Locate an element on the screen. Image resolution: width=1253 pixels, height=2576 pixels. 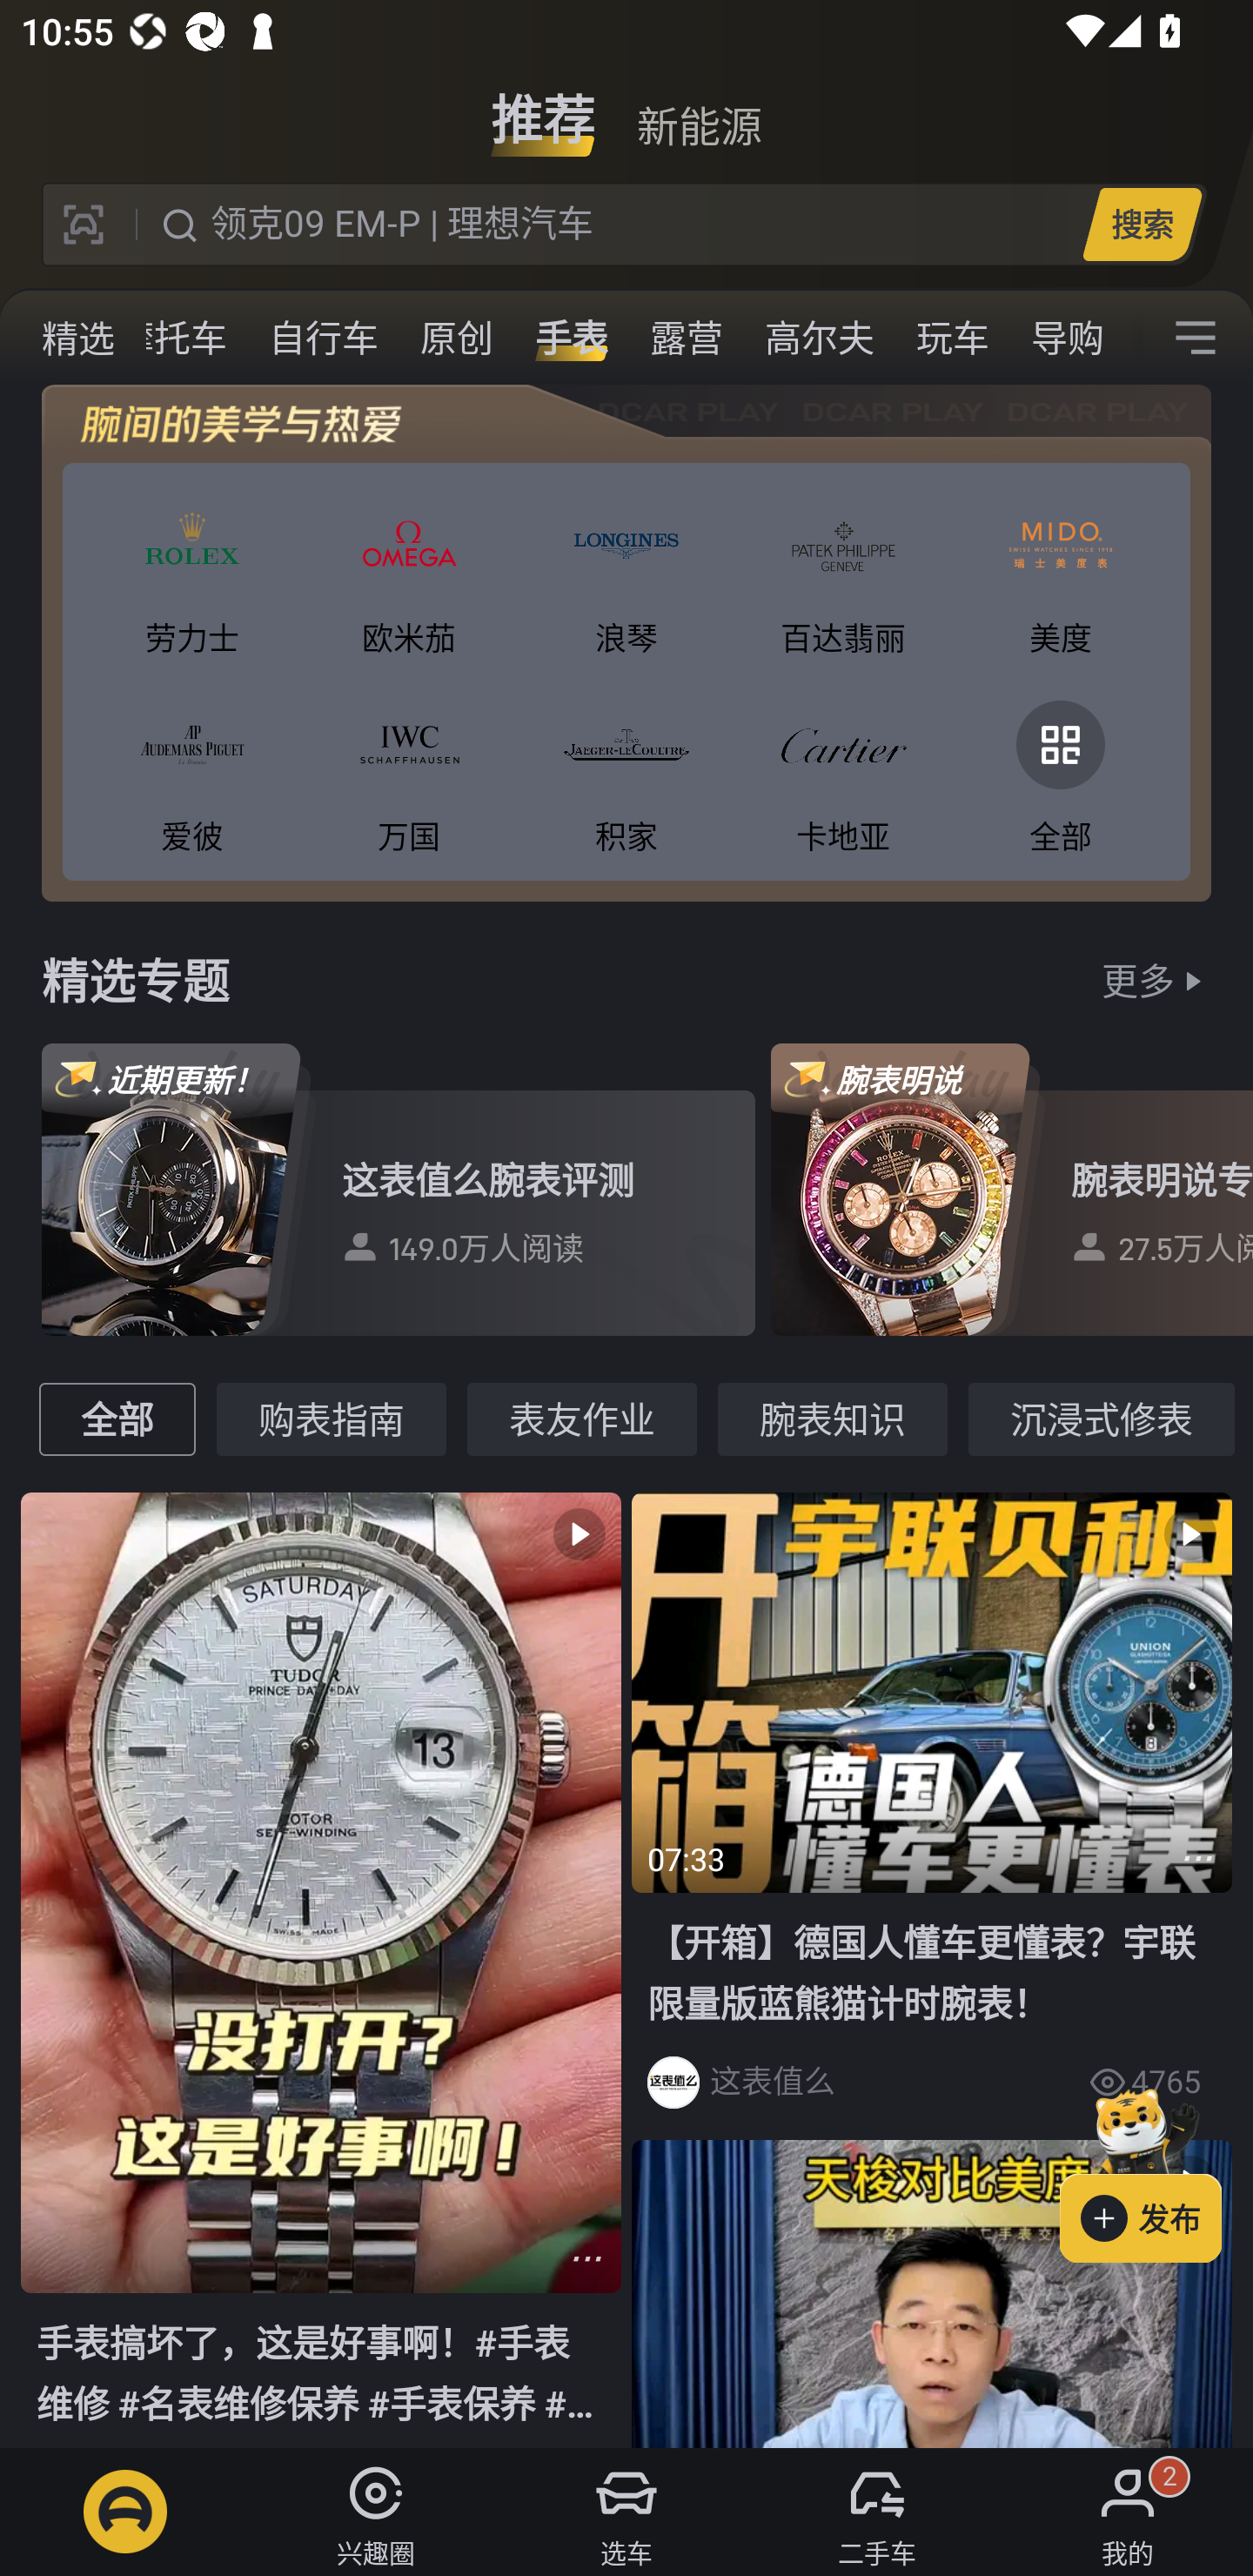
劳力士 is located at coordinates (191, 573).